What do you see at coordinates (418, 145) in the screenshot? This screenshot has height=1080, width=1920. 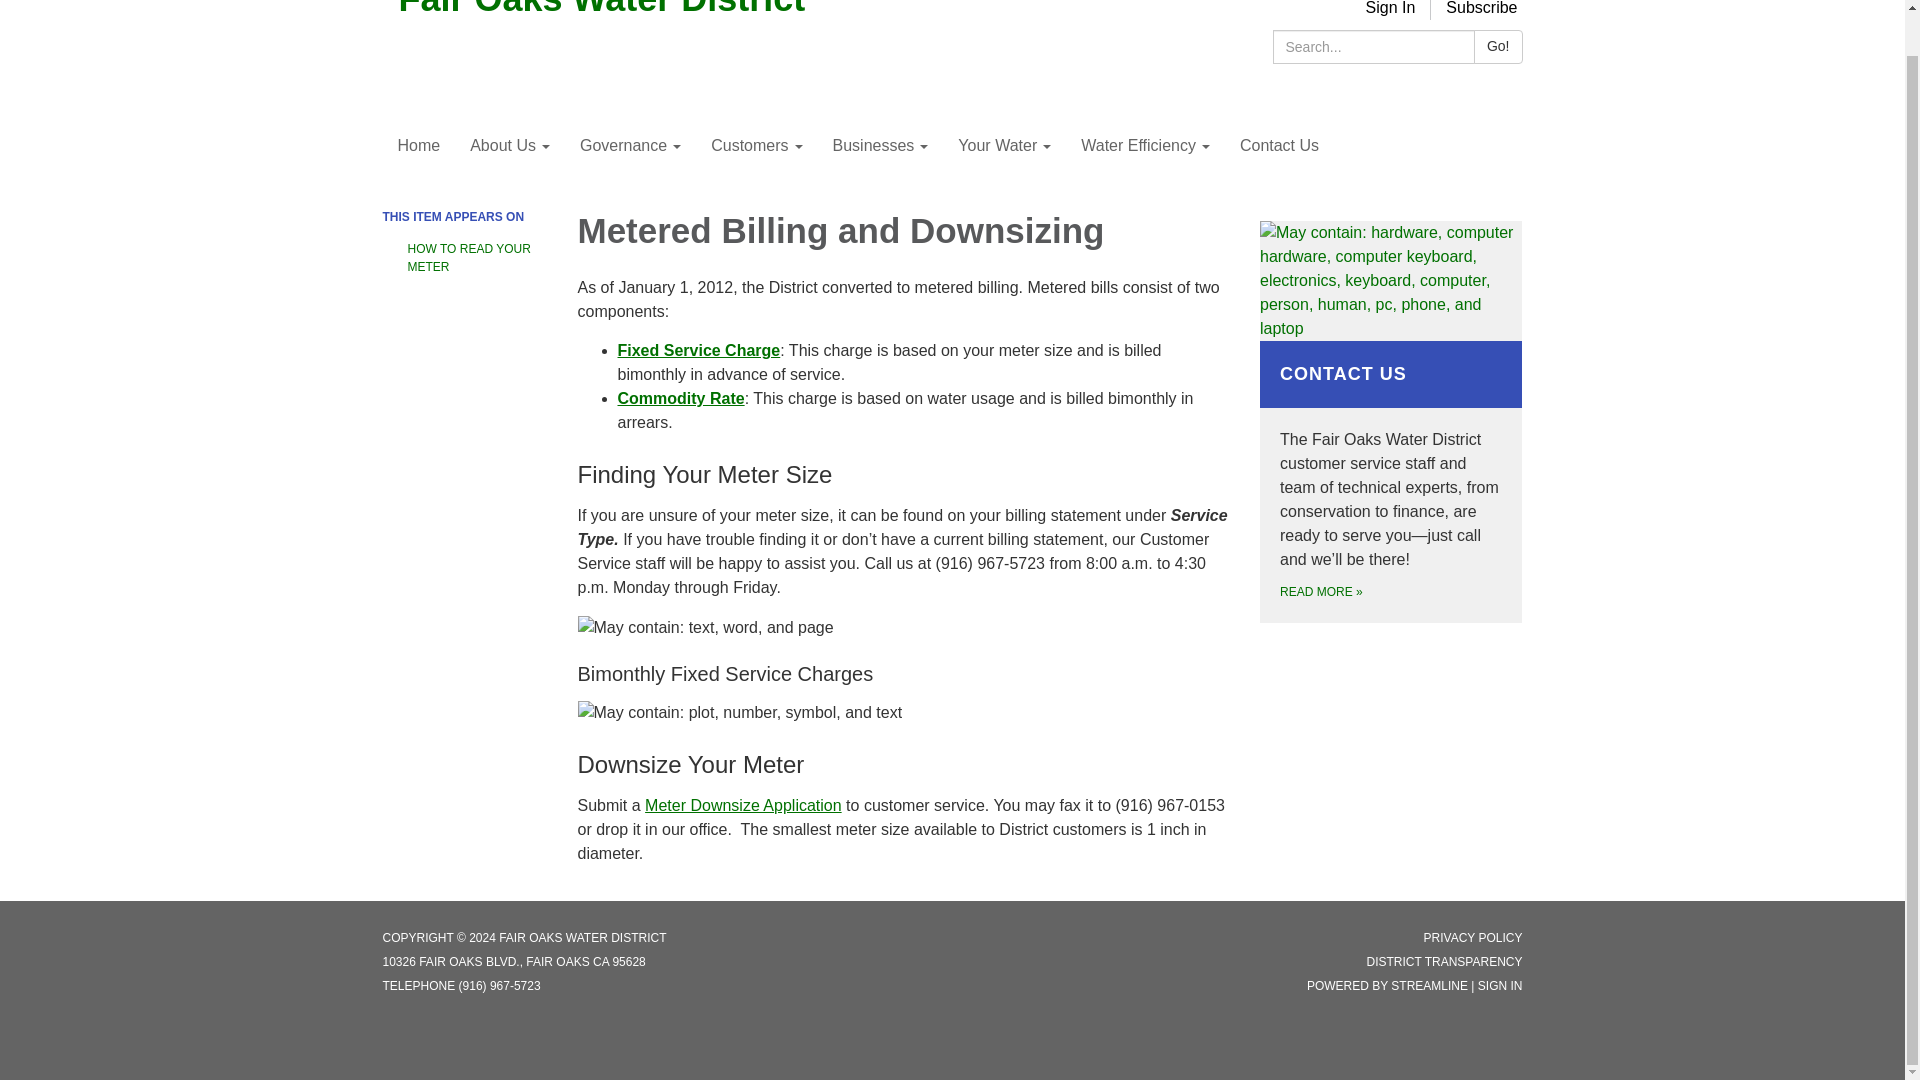 I see `Home` at bounding box center [418, 145].